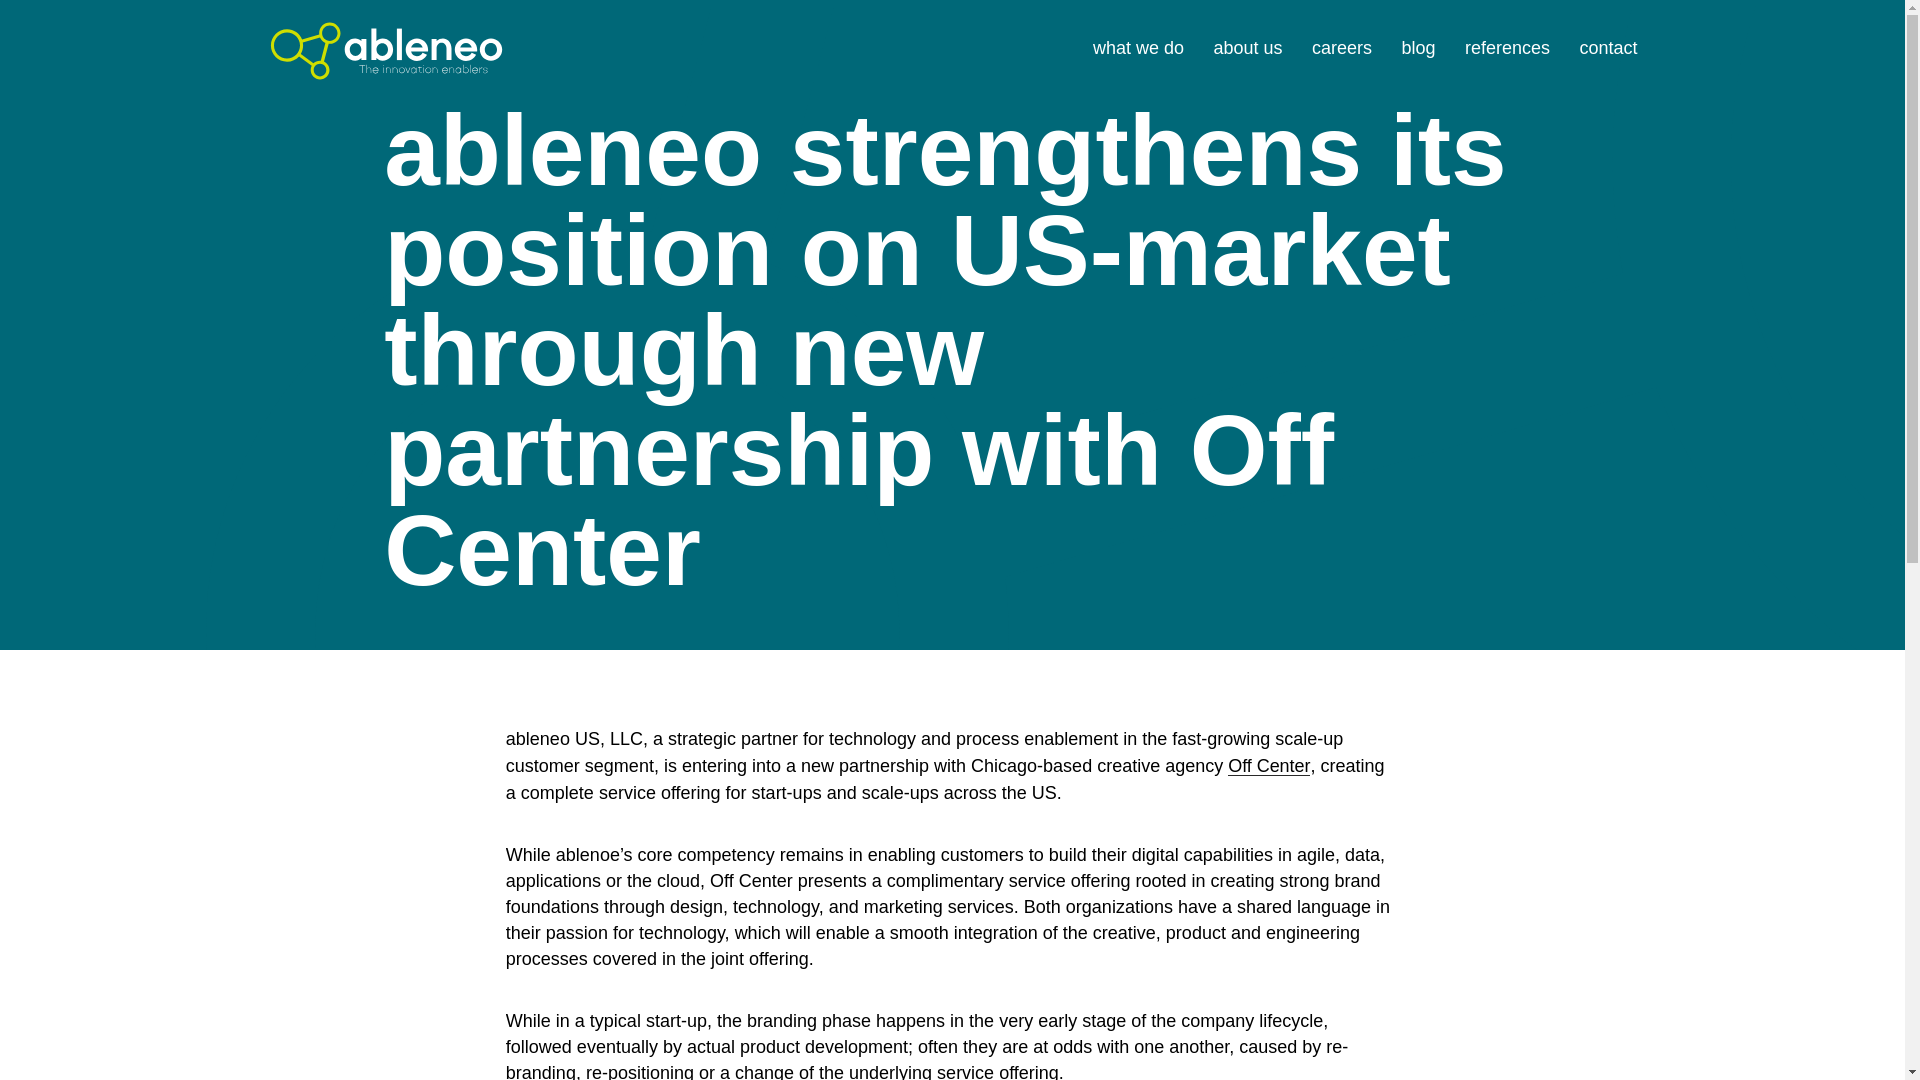  I want to click on Off Center, so click(1268, 766).